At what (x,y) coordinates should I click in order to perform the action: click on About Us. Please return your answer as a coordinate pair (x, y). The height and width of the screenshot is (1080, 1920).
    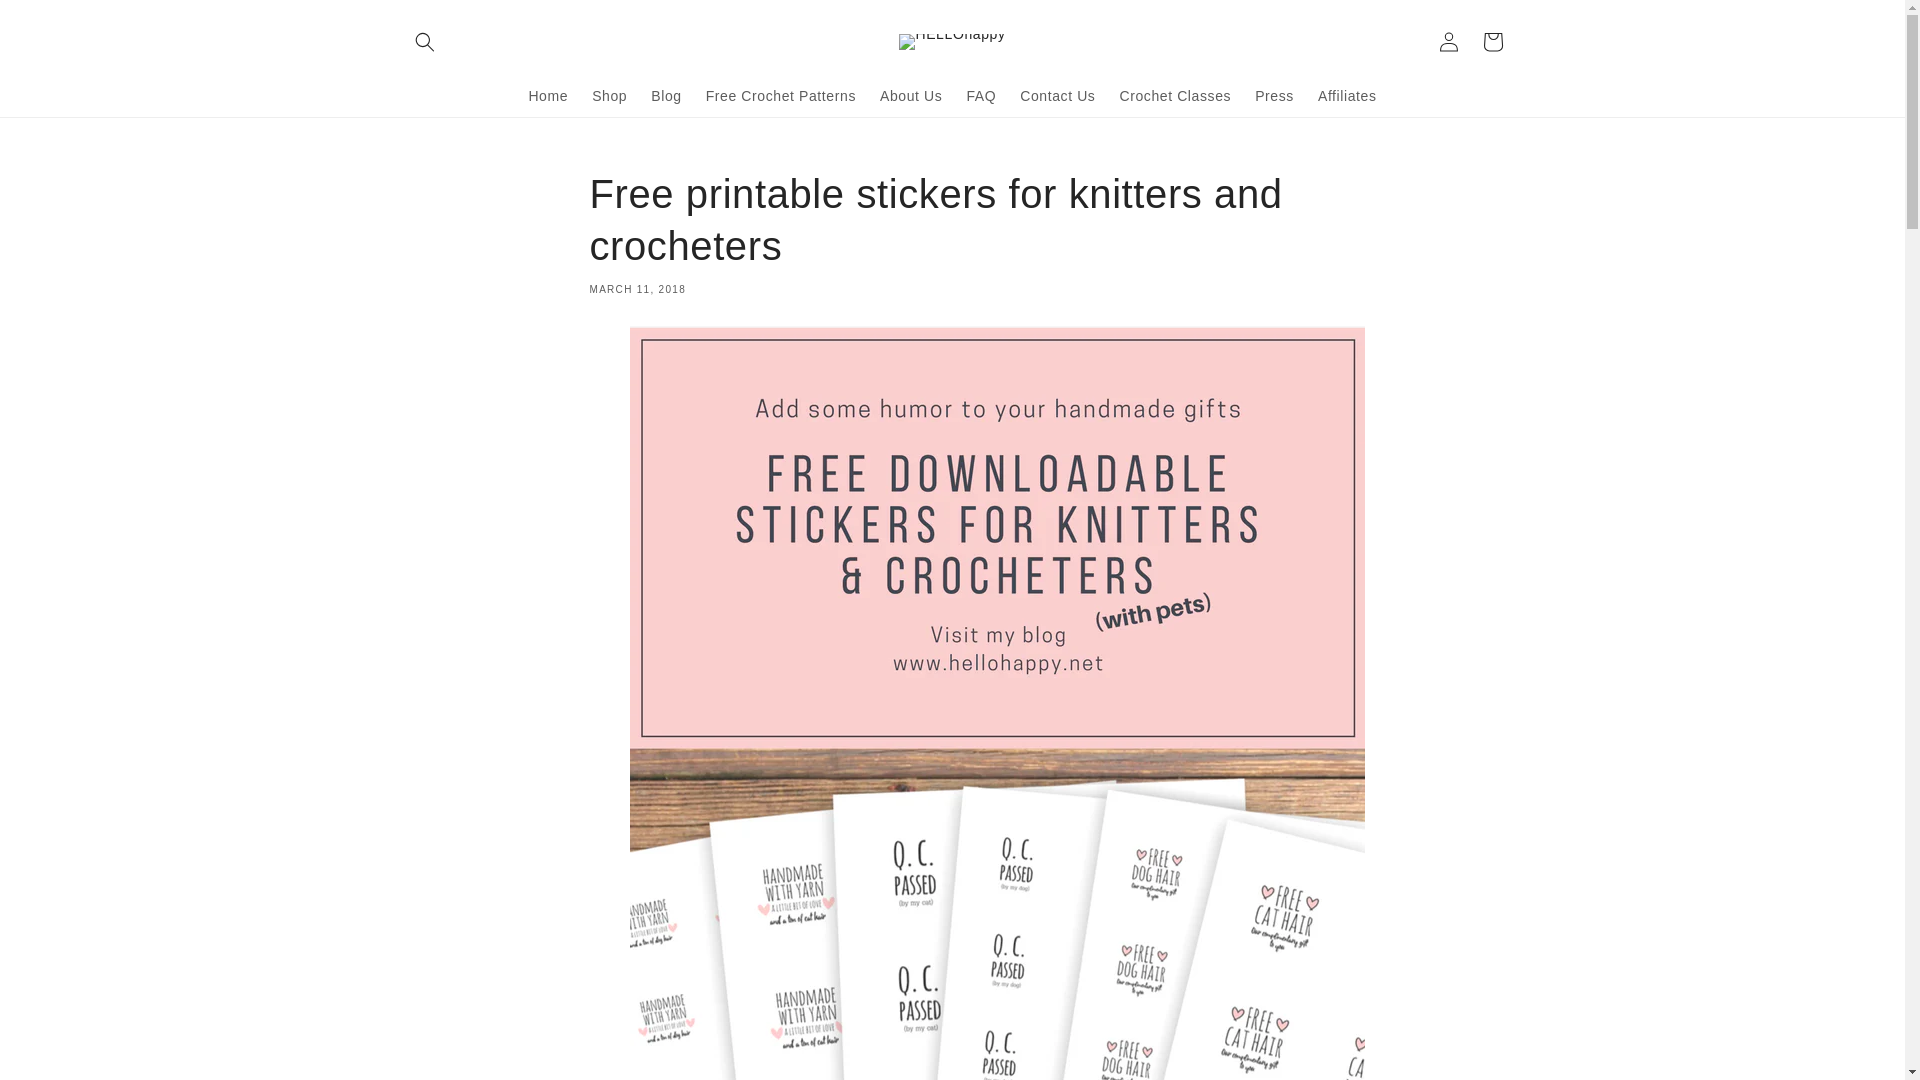
    Looking at the image, I should click on (910, 94).